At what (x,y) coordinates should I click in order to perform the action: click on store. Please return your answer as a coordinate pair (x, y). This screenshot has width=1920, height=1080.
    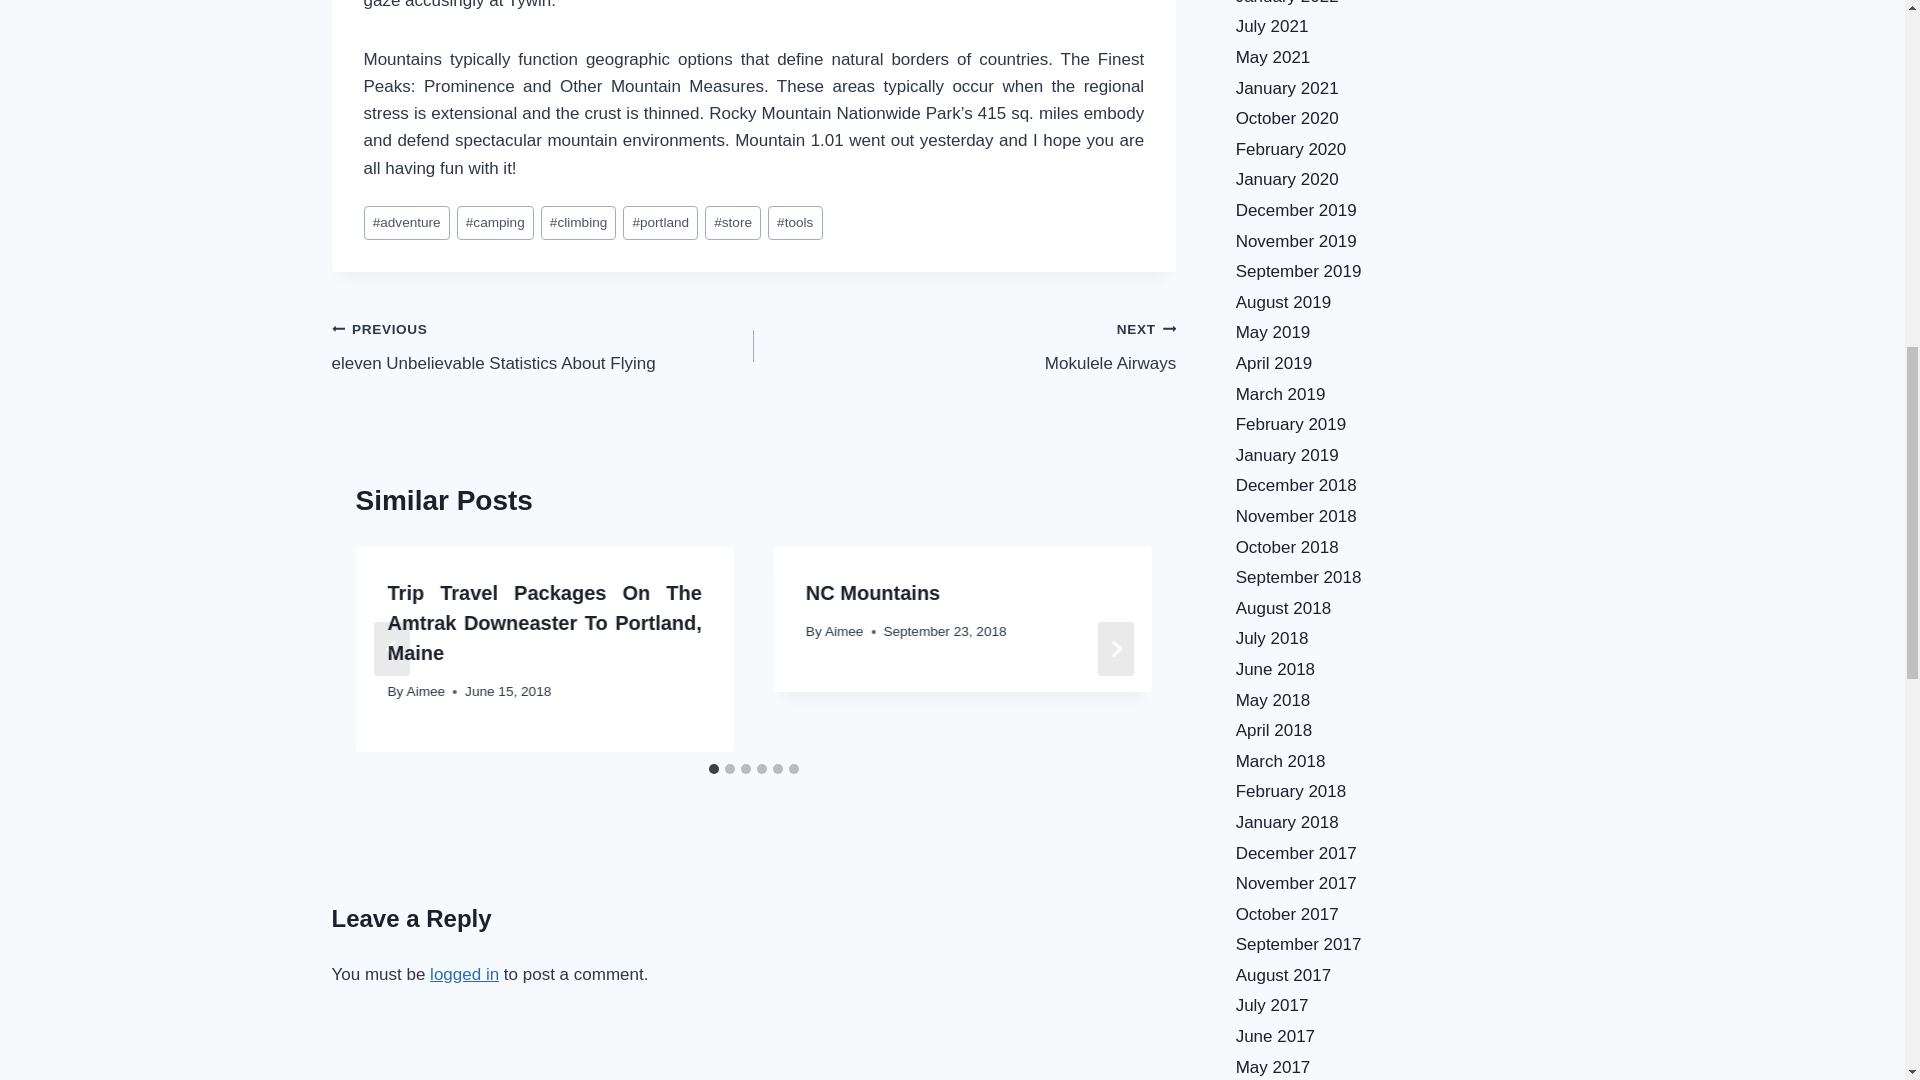
    Looking at the image, I should click on (732, 223).